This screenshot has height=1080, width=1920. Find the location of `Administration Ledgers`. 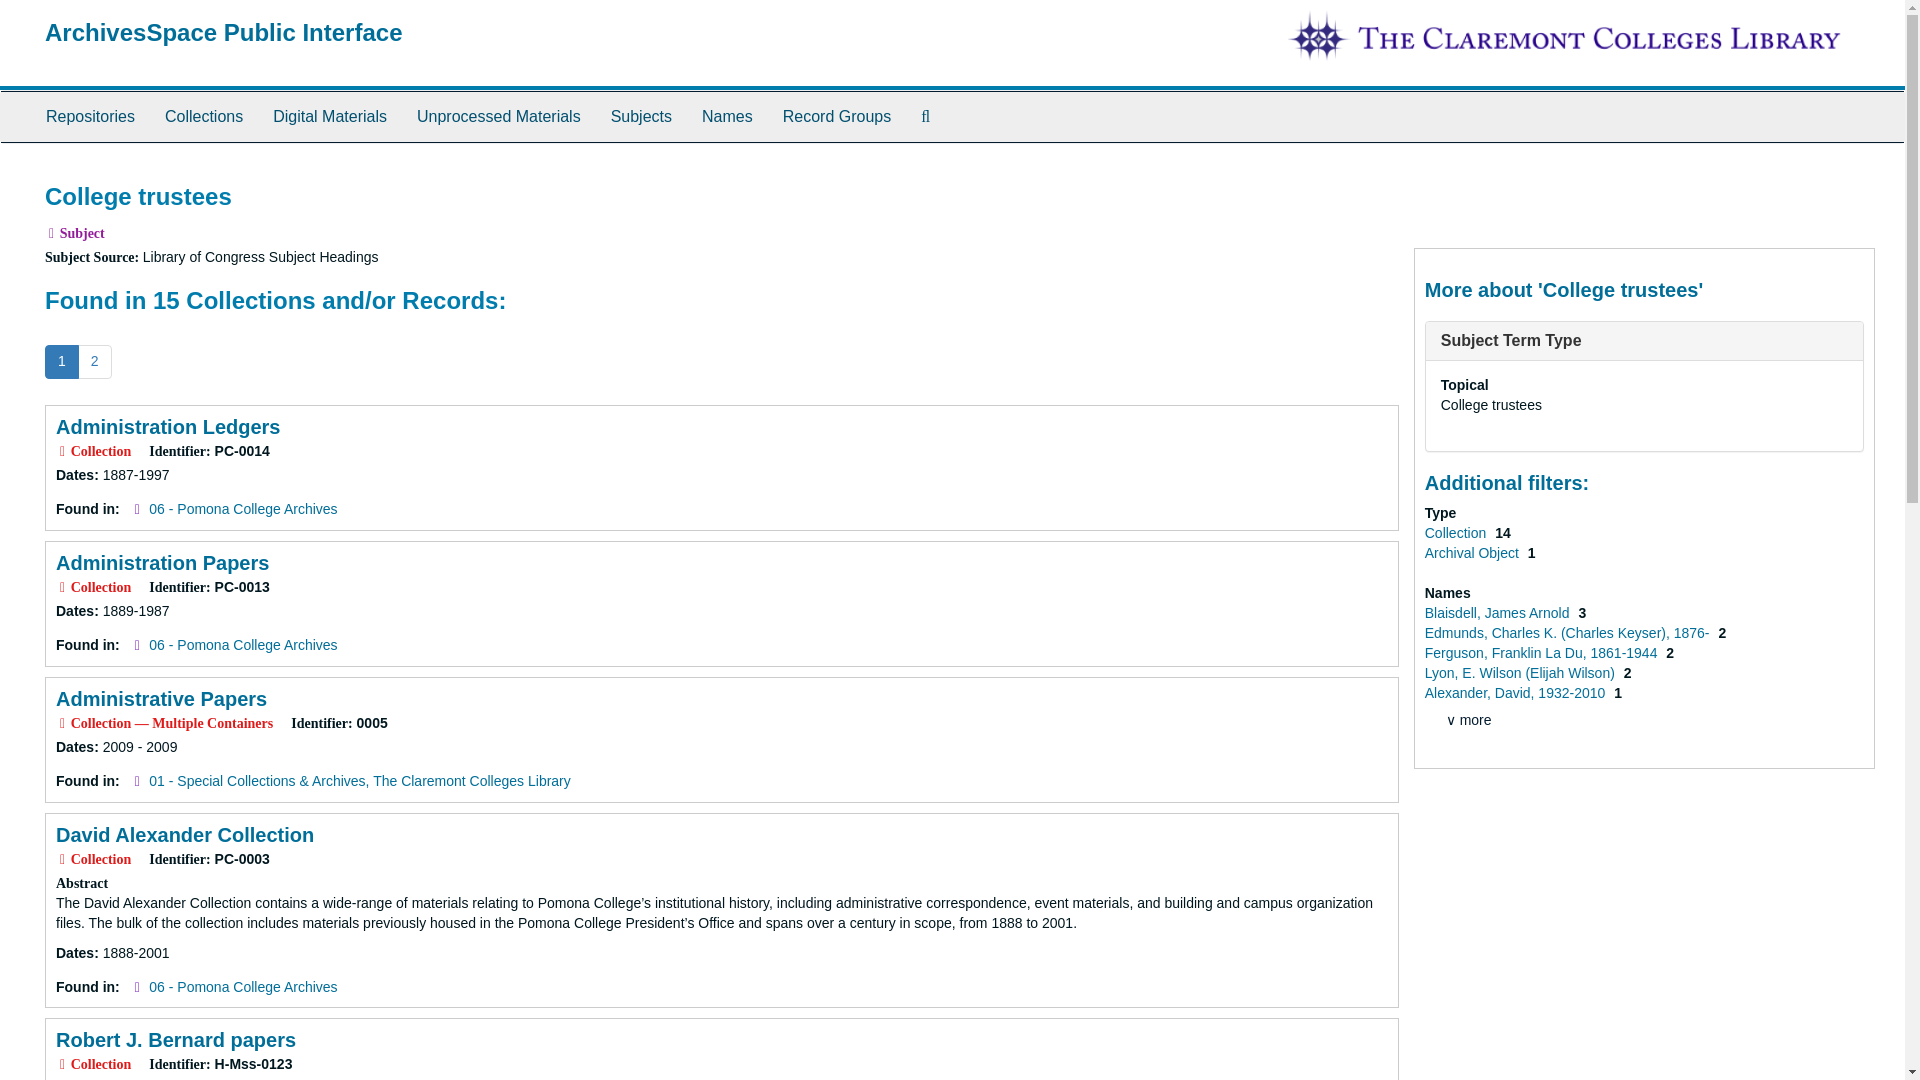

Administration Ledgers is located at coordinates (168, 426).